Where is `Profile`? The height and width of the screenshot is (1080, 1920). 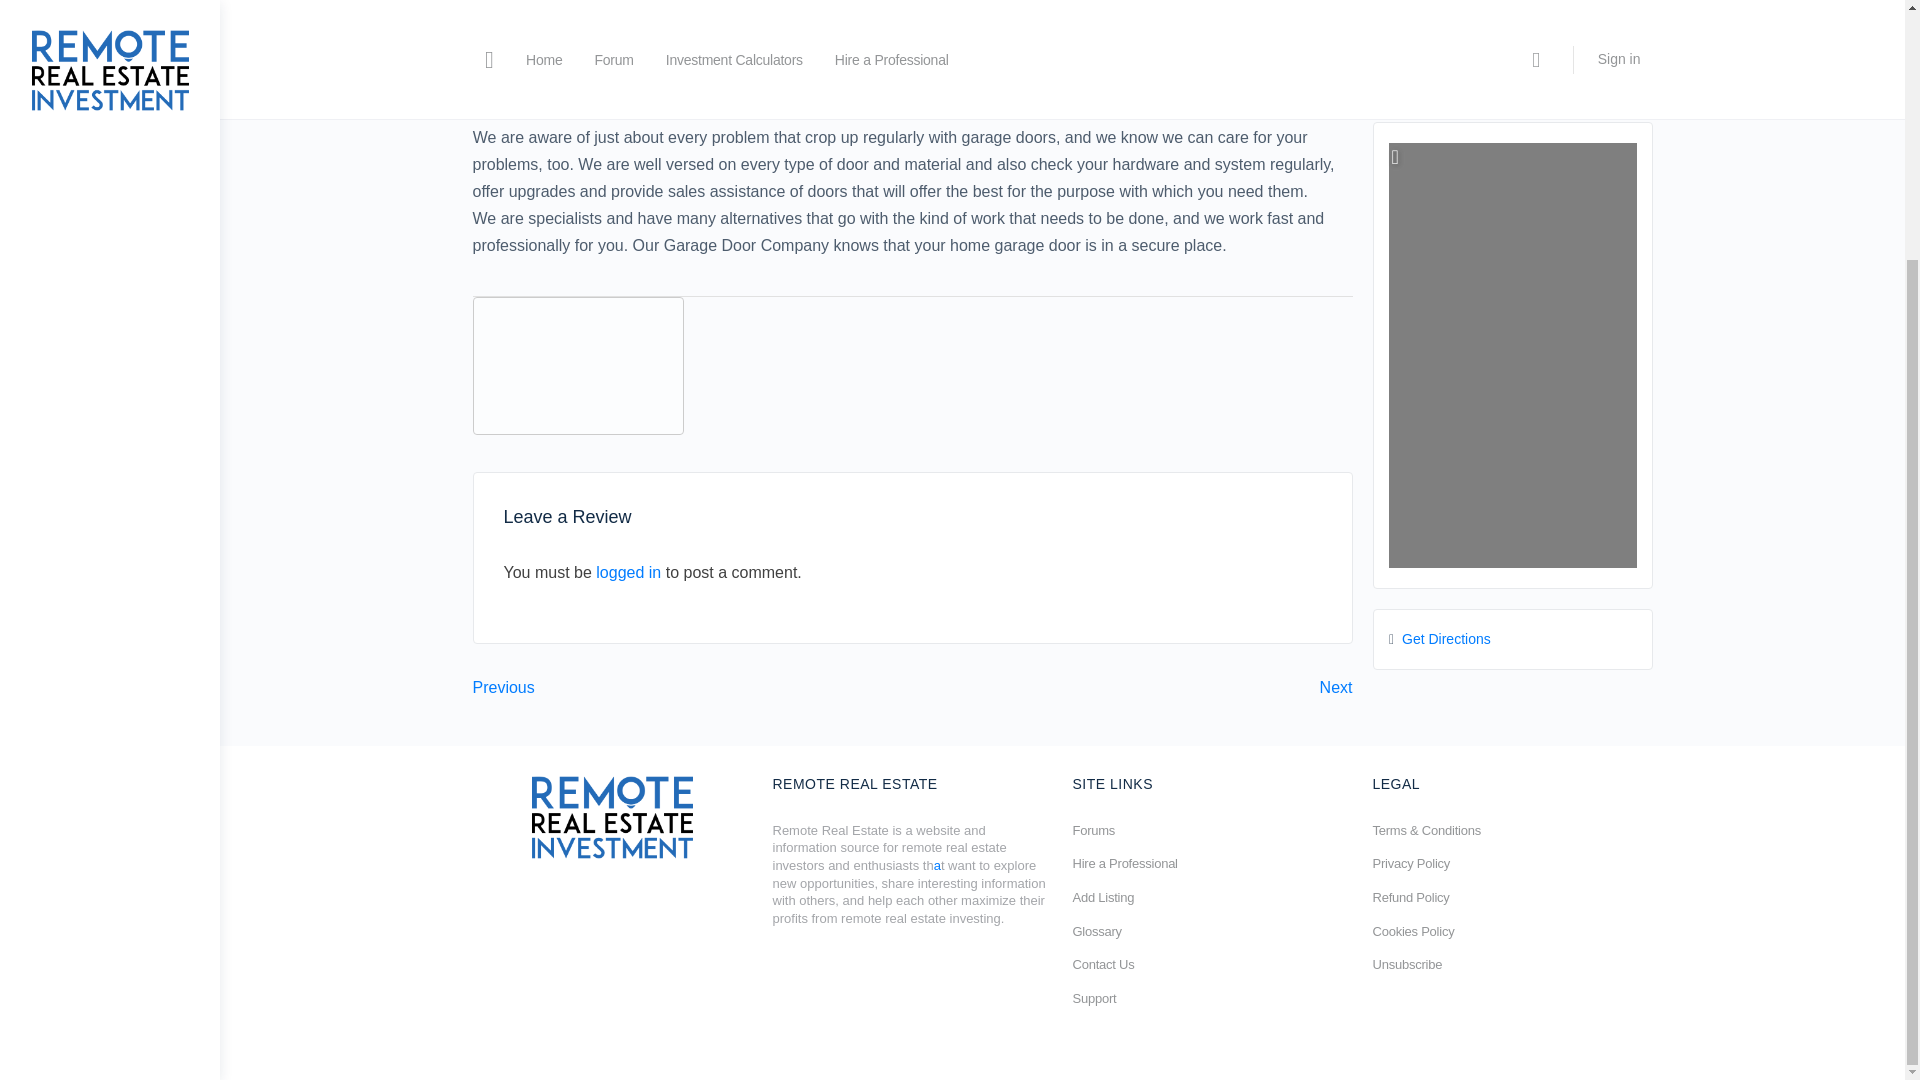
Profile is located at coordinates (508, 80).